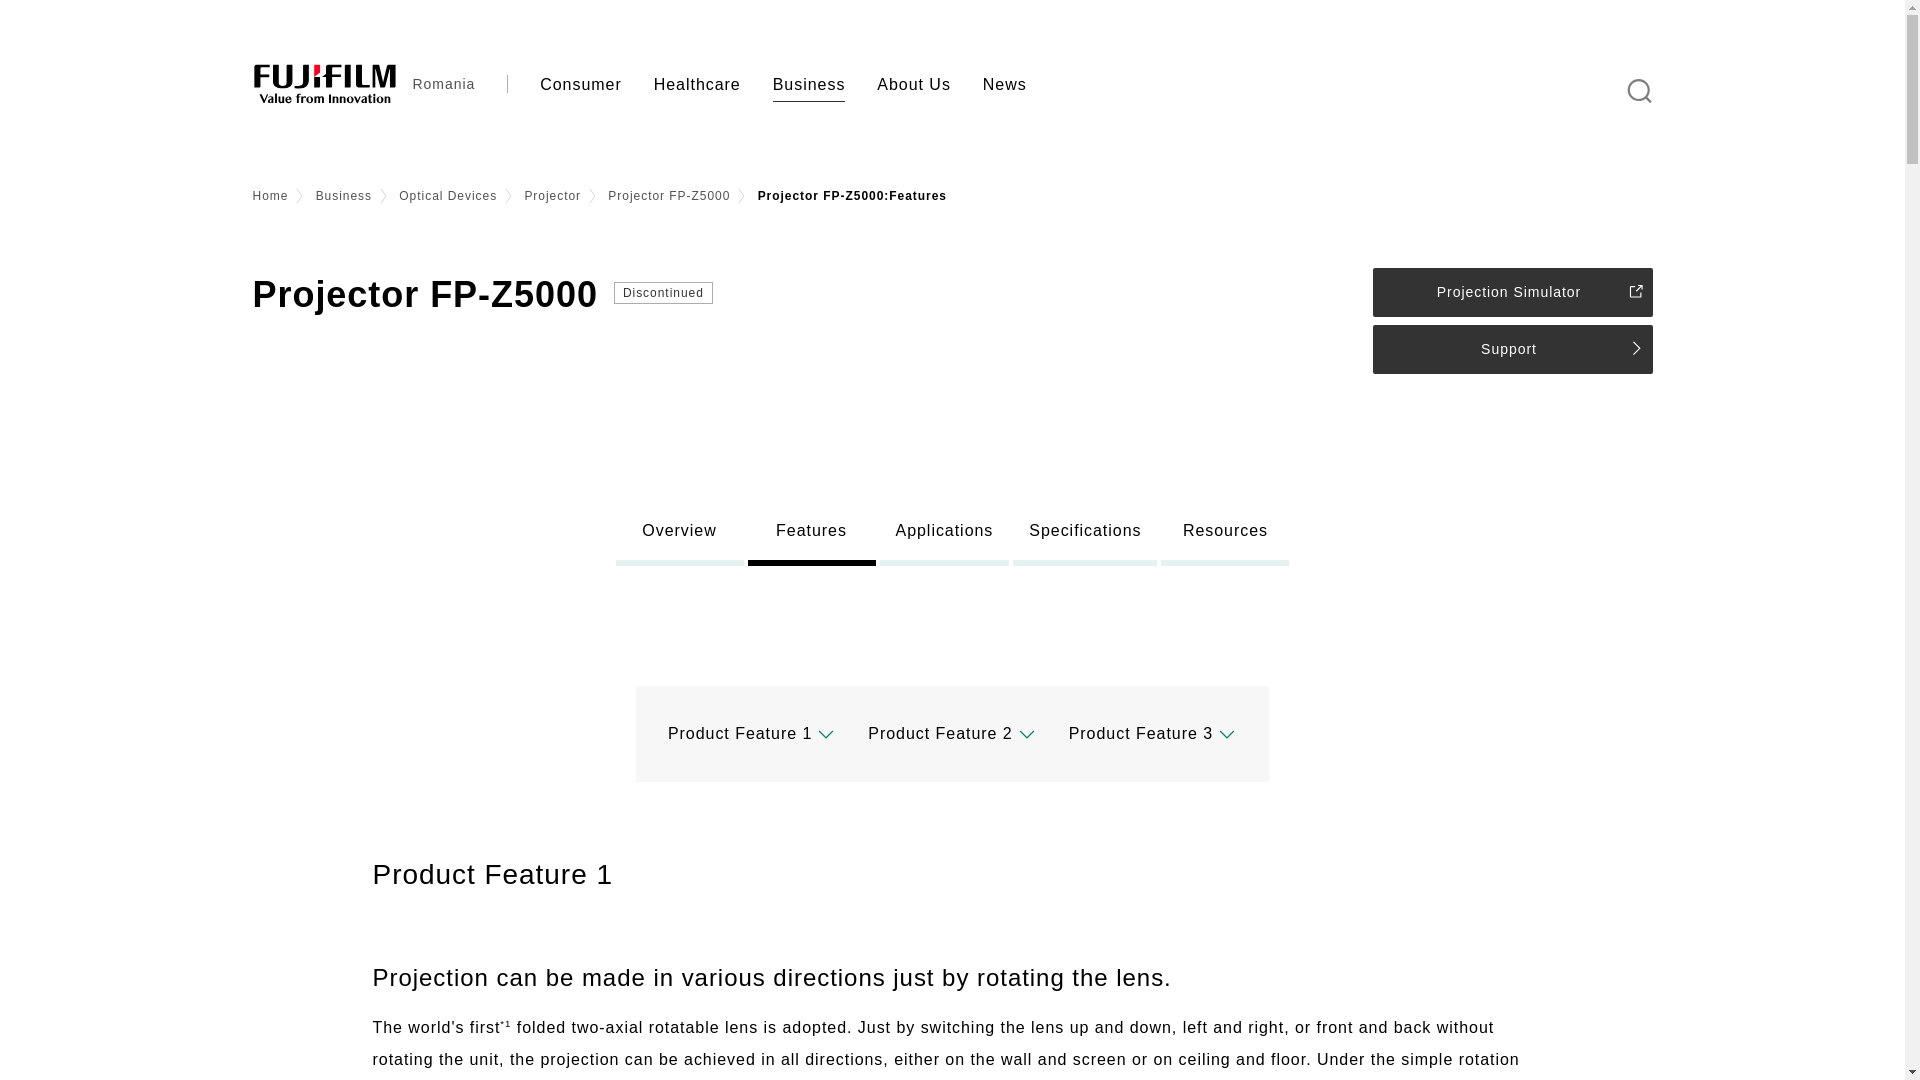  Describe the element at coordinates (580, 84) in the screenshot. I see `Consumer` at that location.